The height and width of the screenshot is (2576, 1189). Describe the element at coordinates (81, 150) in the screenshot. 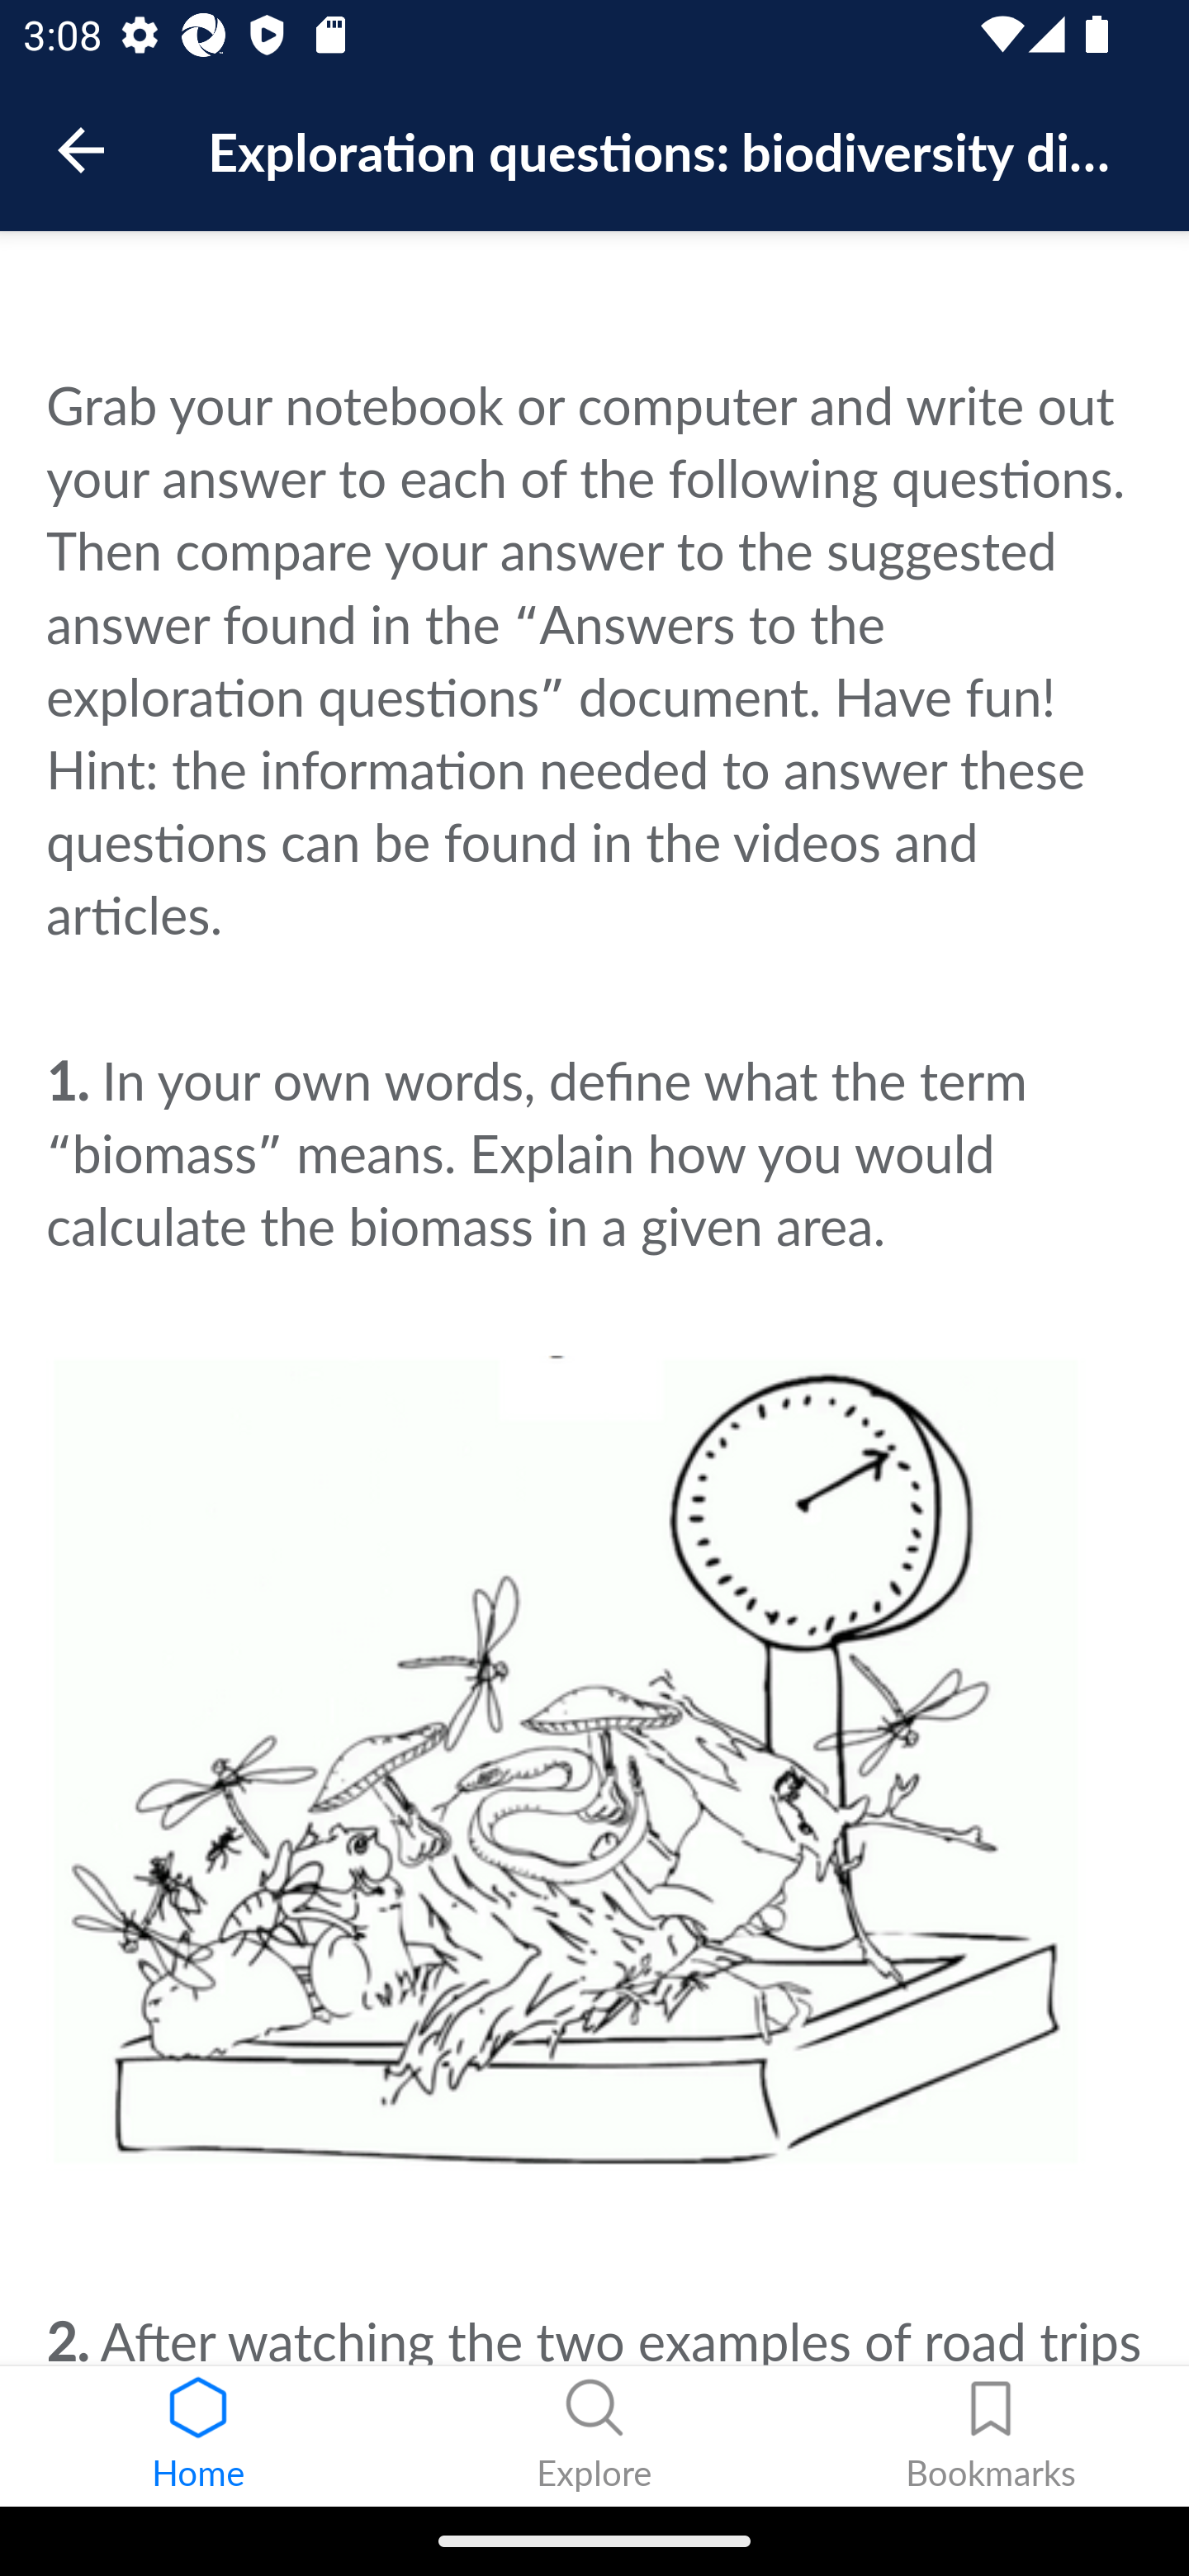

I see `Navigate up` at that location.